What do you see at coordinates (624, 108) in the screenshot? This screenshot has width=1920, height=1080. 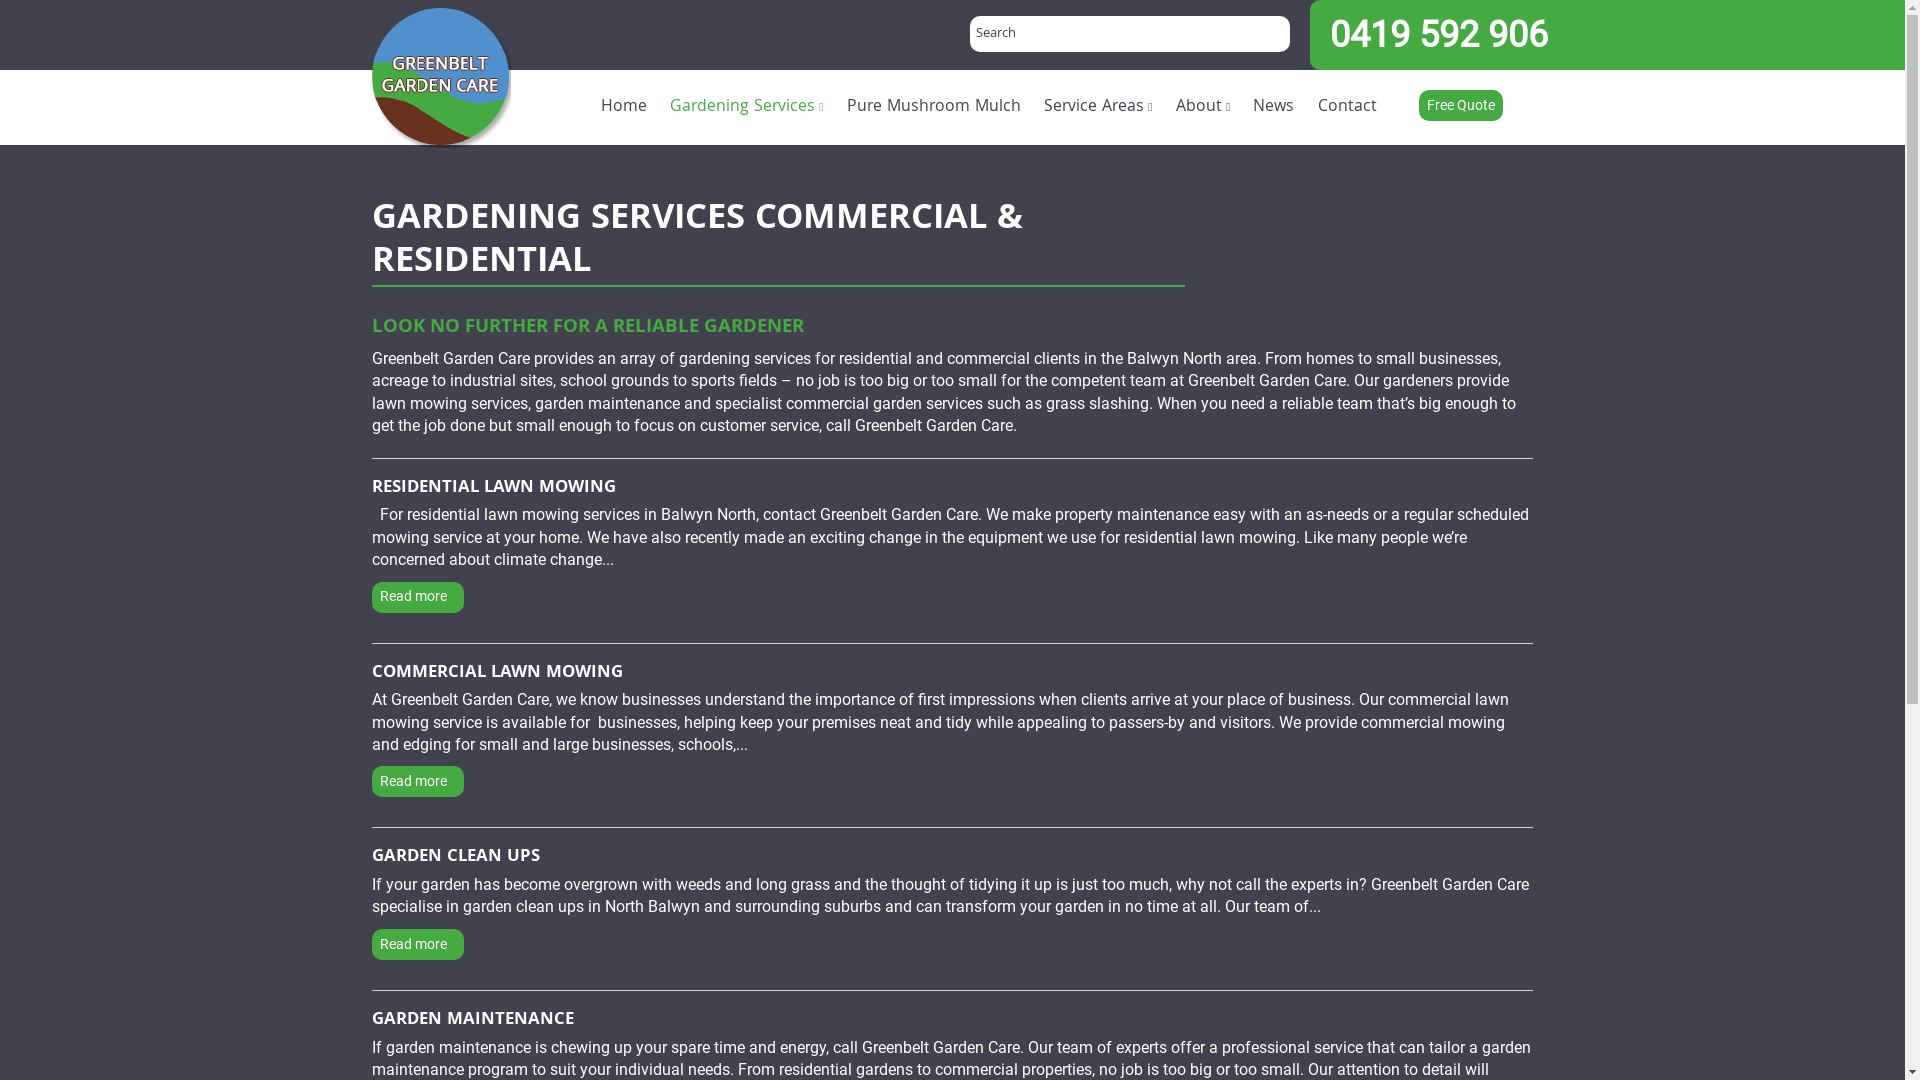 I see `Home` at bounding box center [624, 108].